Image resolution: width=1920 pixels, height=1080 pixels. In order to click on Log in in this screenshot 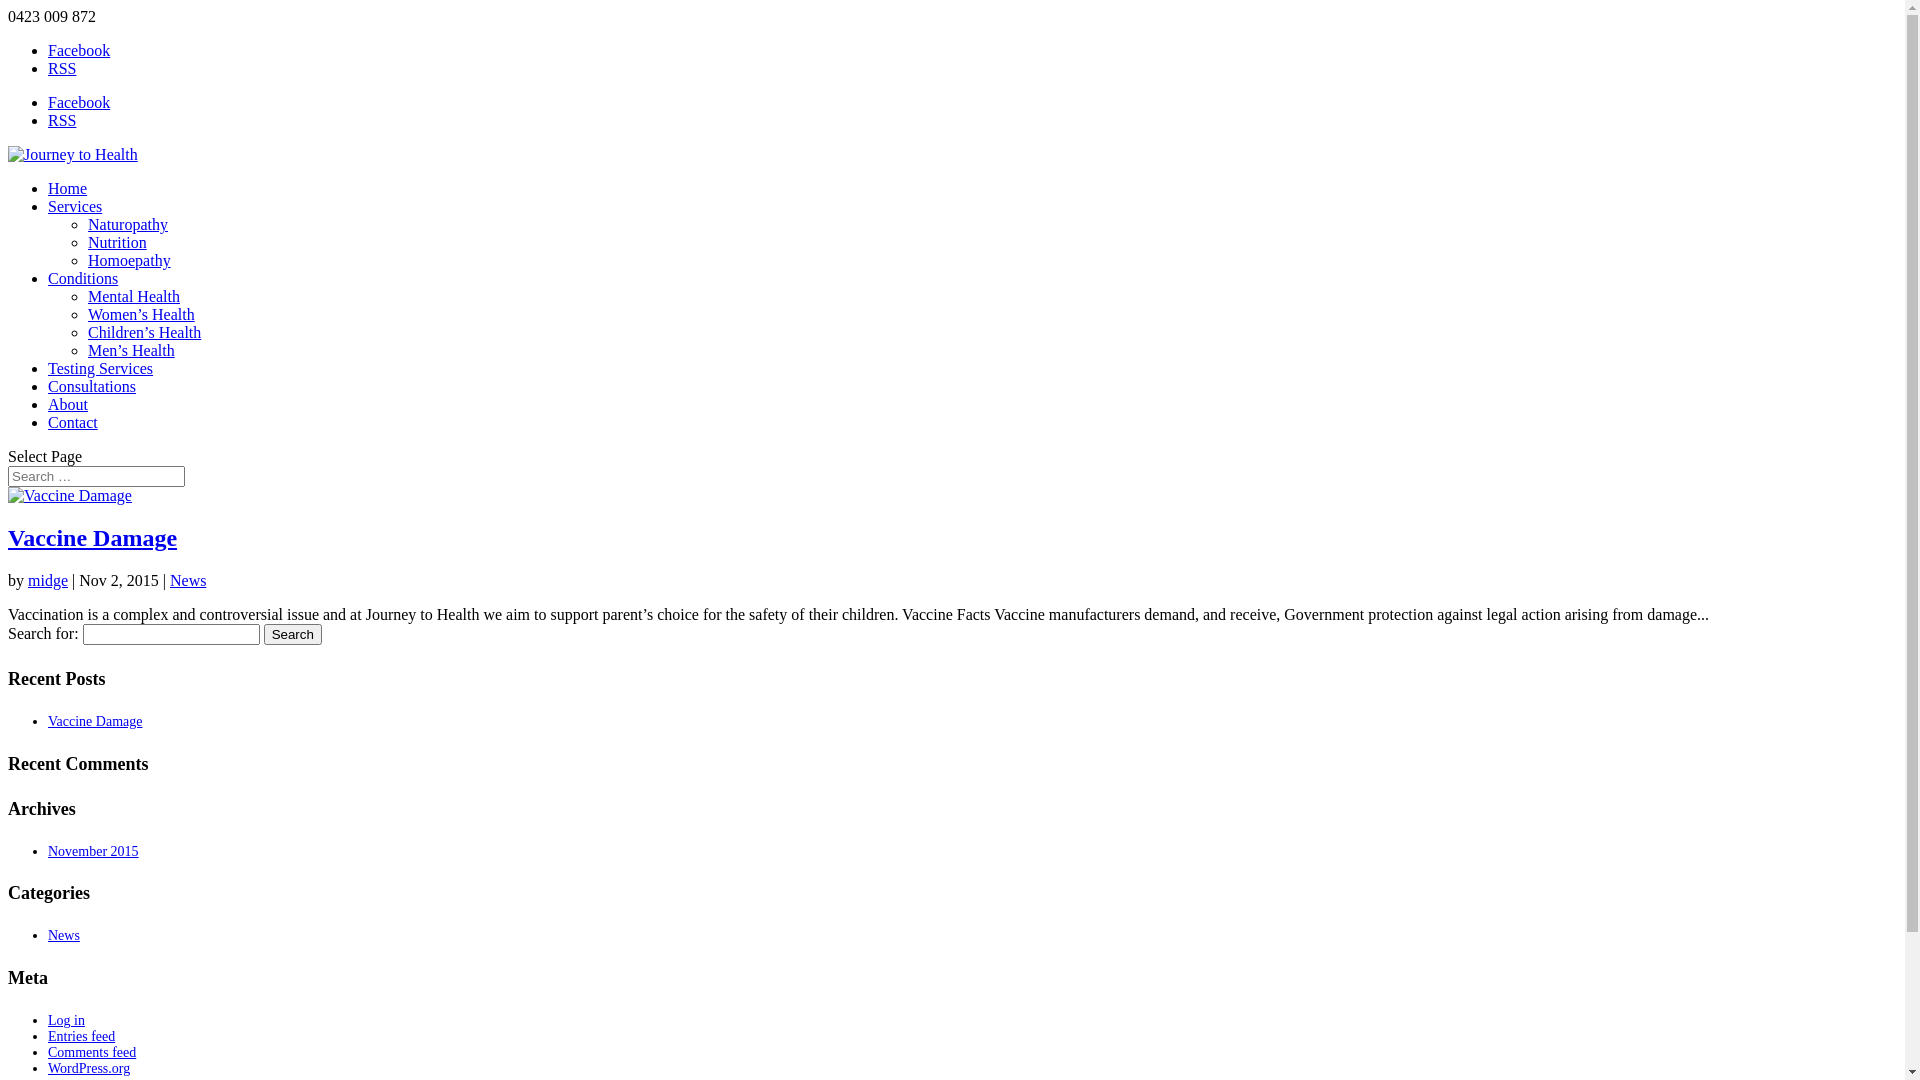, I will do `click(66, 1020)`.